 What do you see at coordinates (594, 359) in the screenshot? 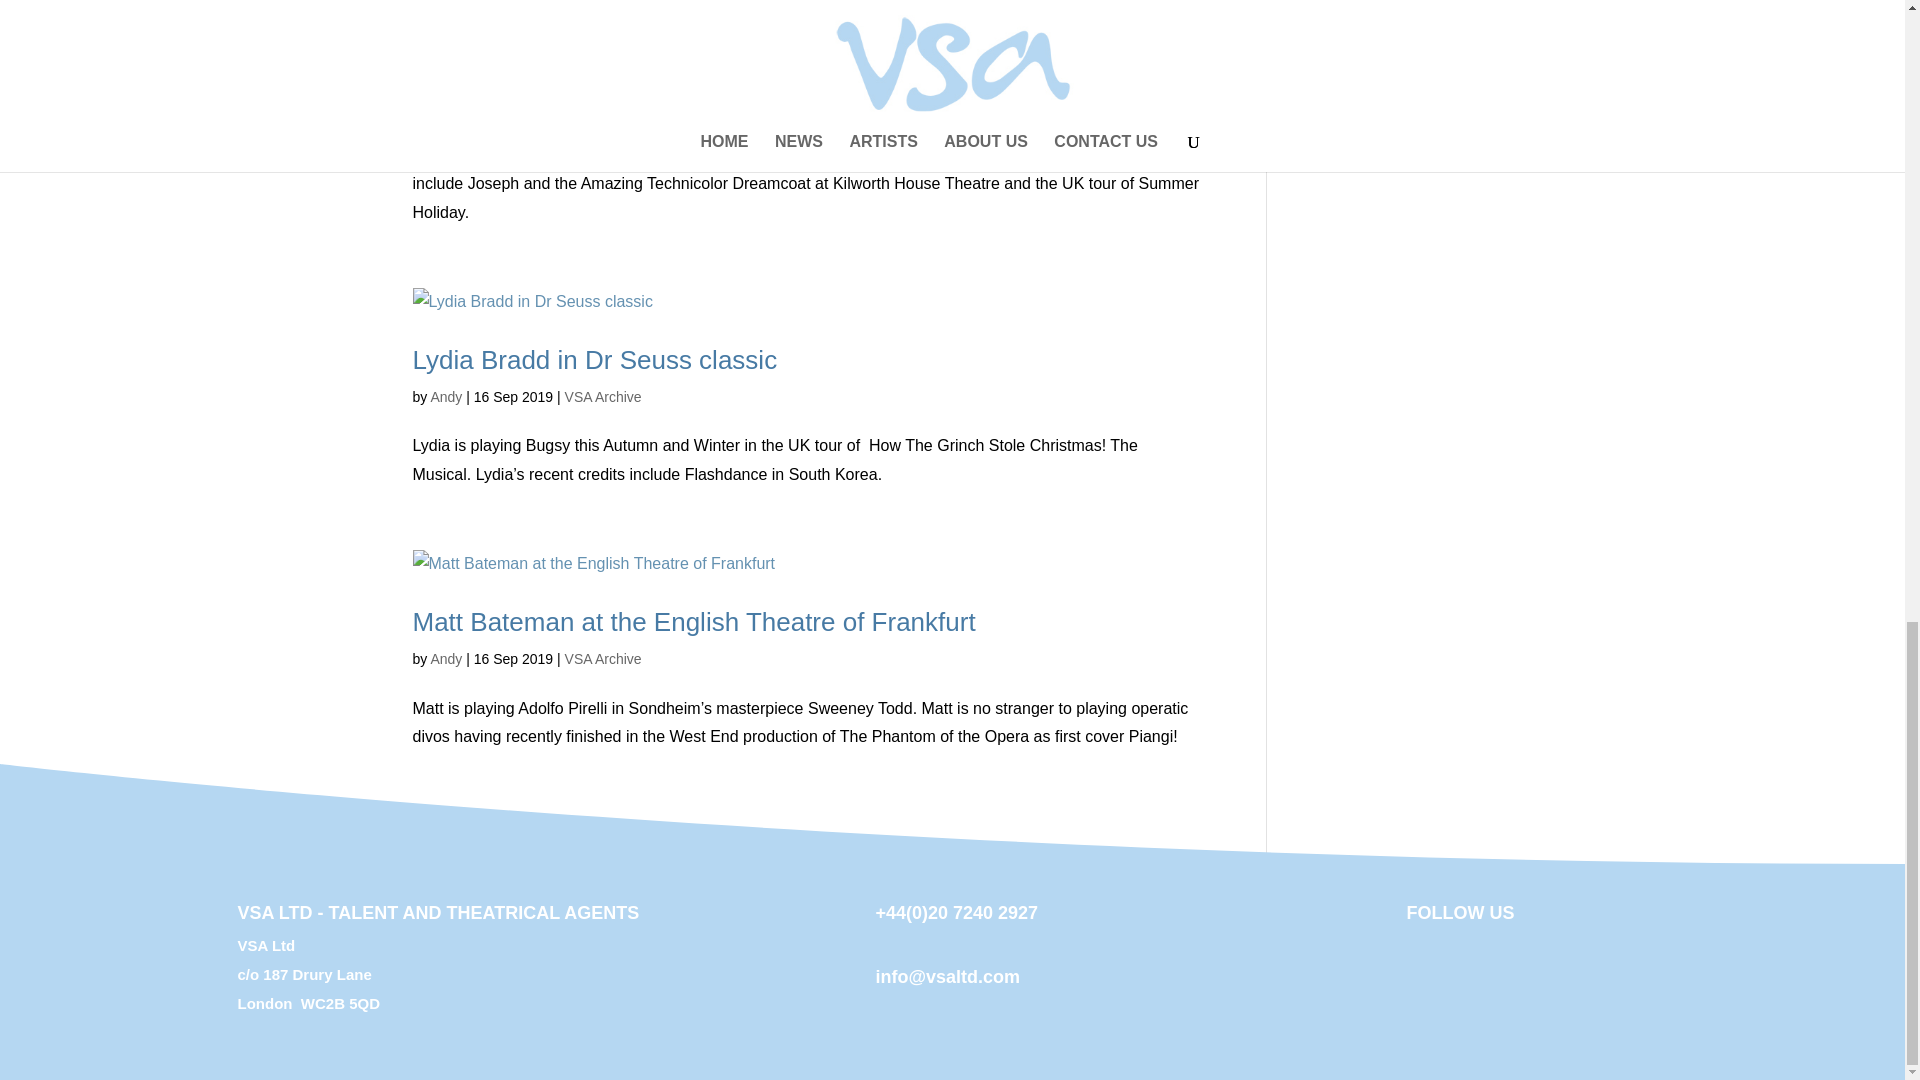
I see `Lydia Bradd in Dr Seuss classic` at bounding box center [594, 359].